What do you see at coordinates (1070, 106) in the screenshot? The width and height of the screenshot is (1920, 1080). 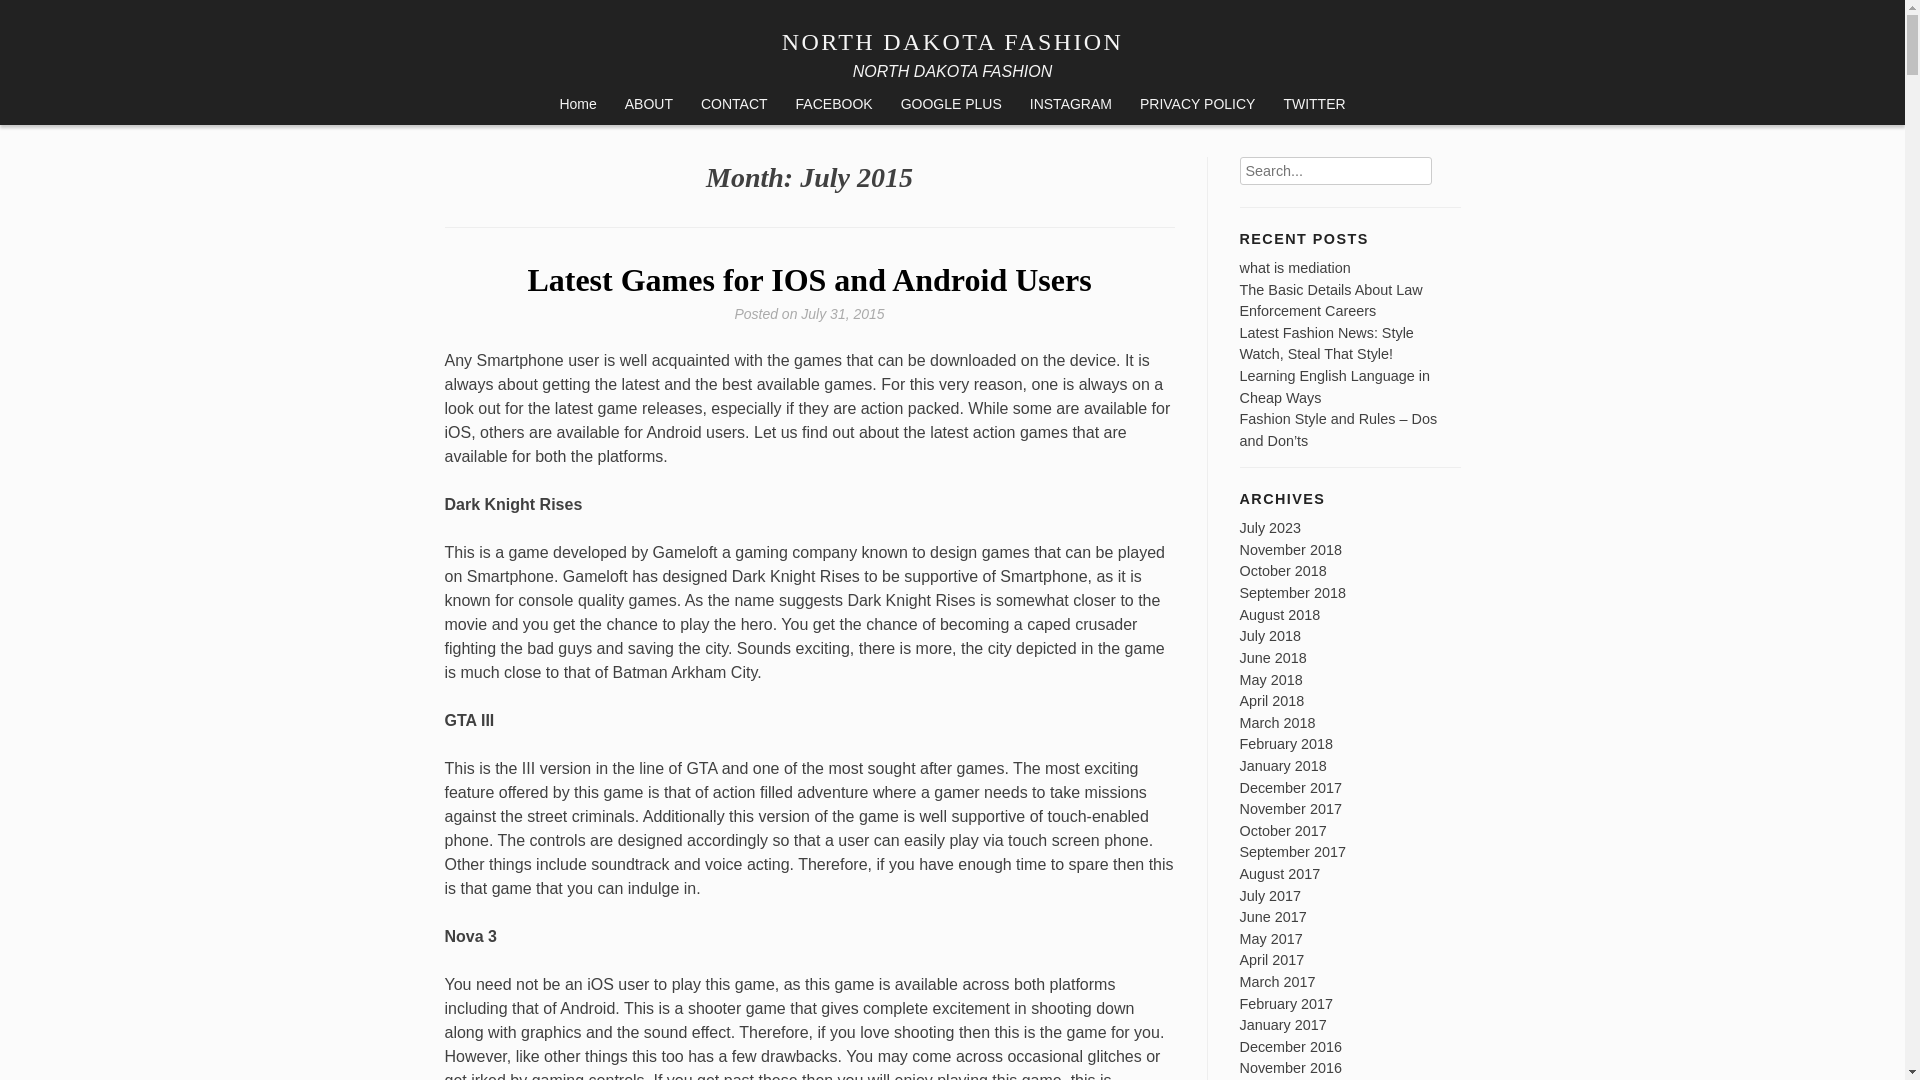 I see `INSTAGRAM` at bounding box center [1070, 106].